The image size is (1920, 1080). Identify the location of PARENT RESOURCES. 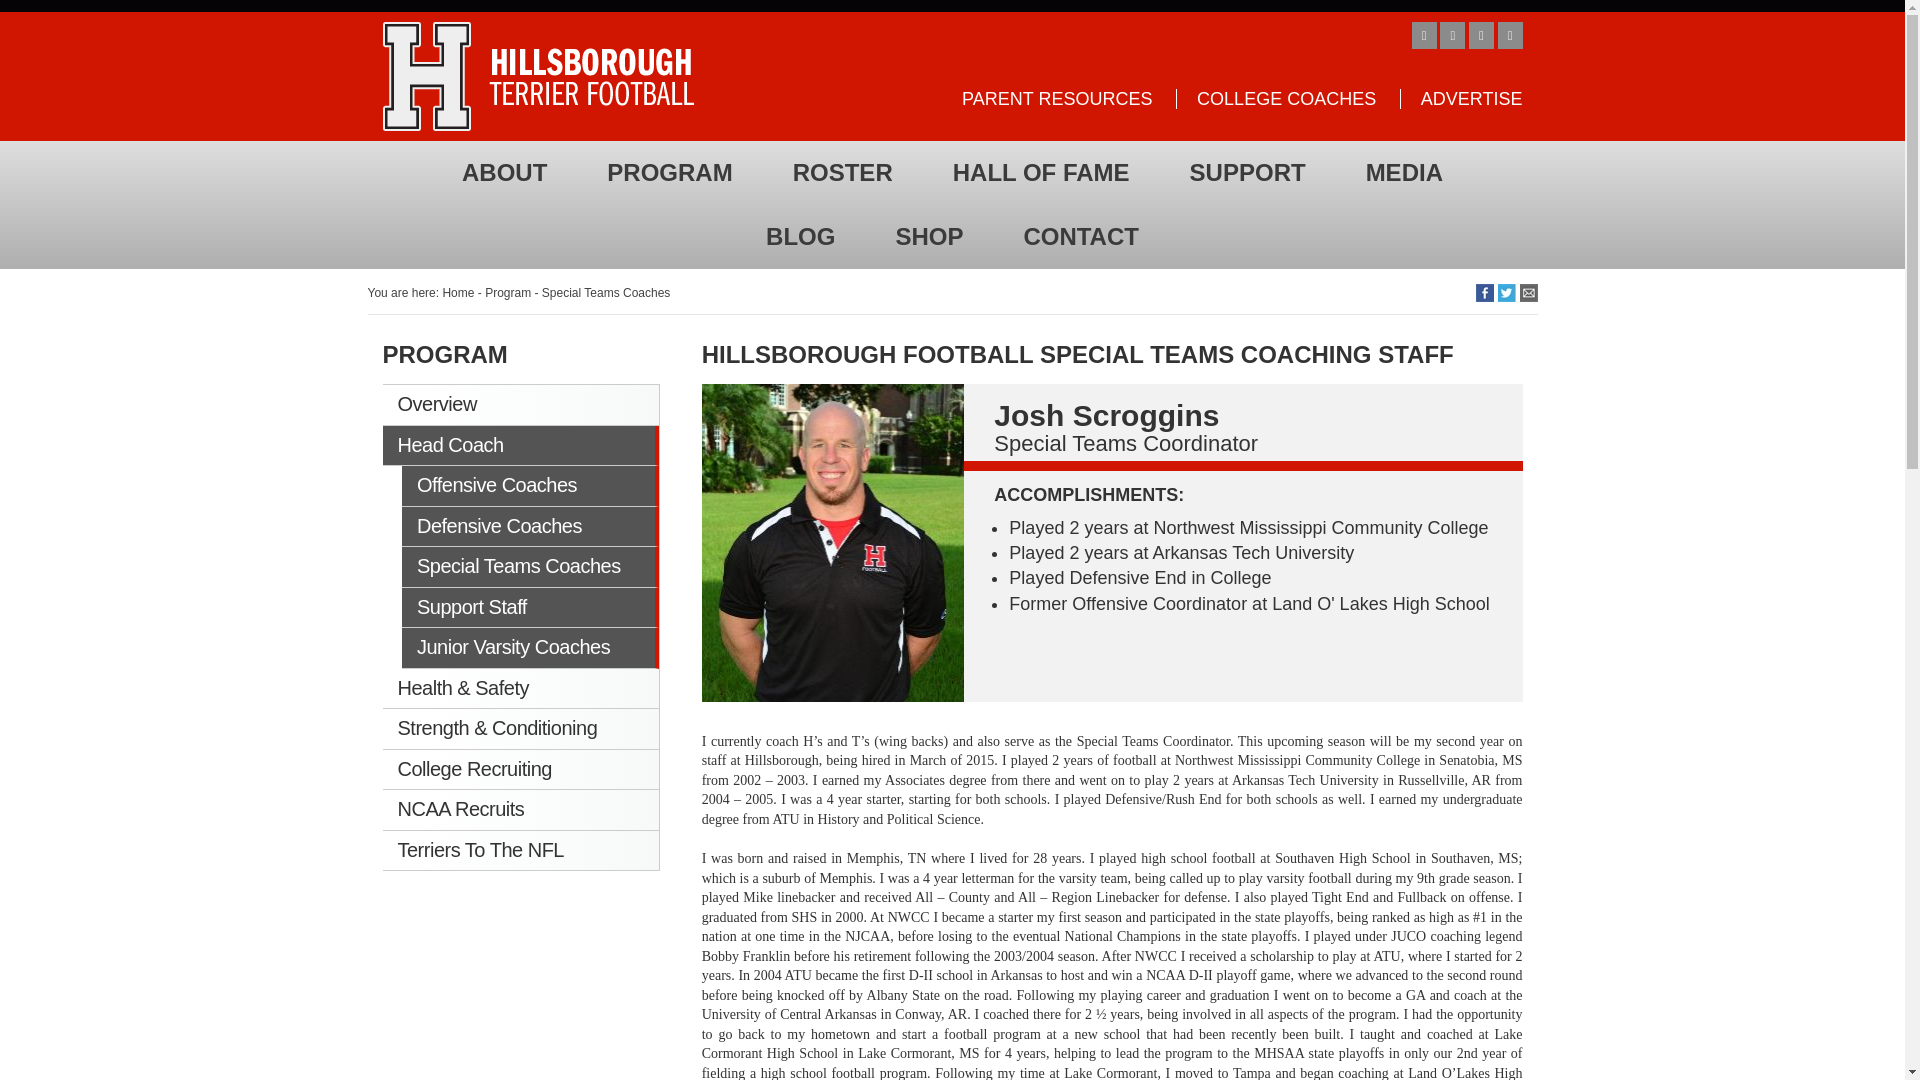
(1056, 98).